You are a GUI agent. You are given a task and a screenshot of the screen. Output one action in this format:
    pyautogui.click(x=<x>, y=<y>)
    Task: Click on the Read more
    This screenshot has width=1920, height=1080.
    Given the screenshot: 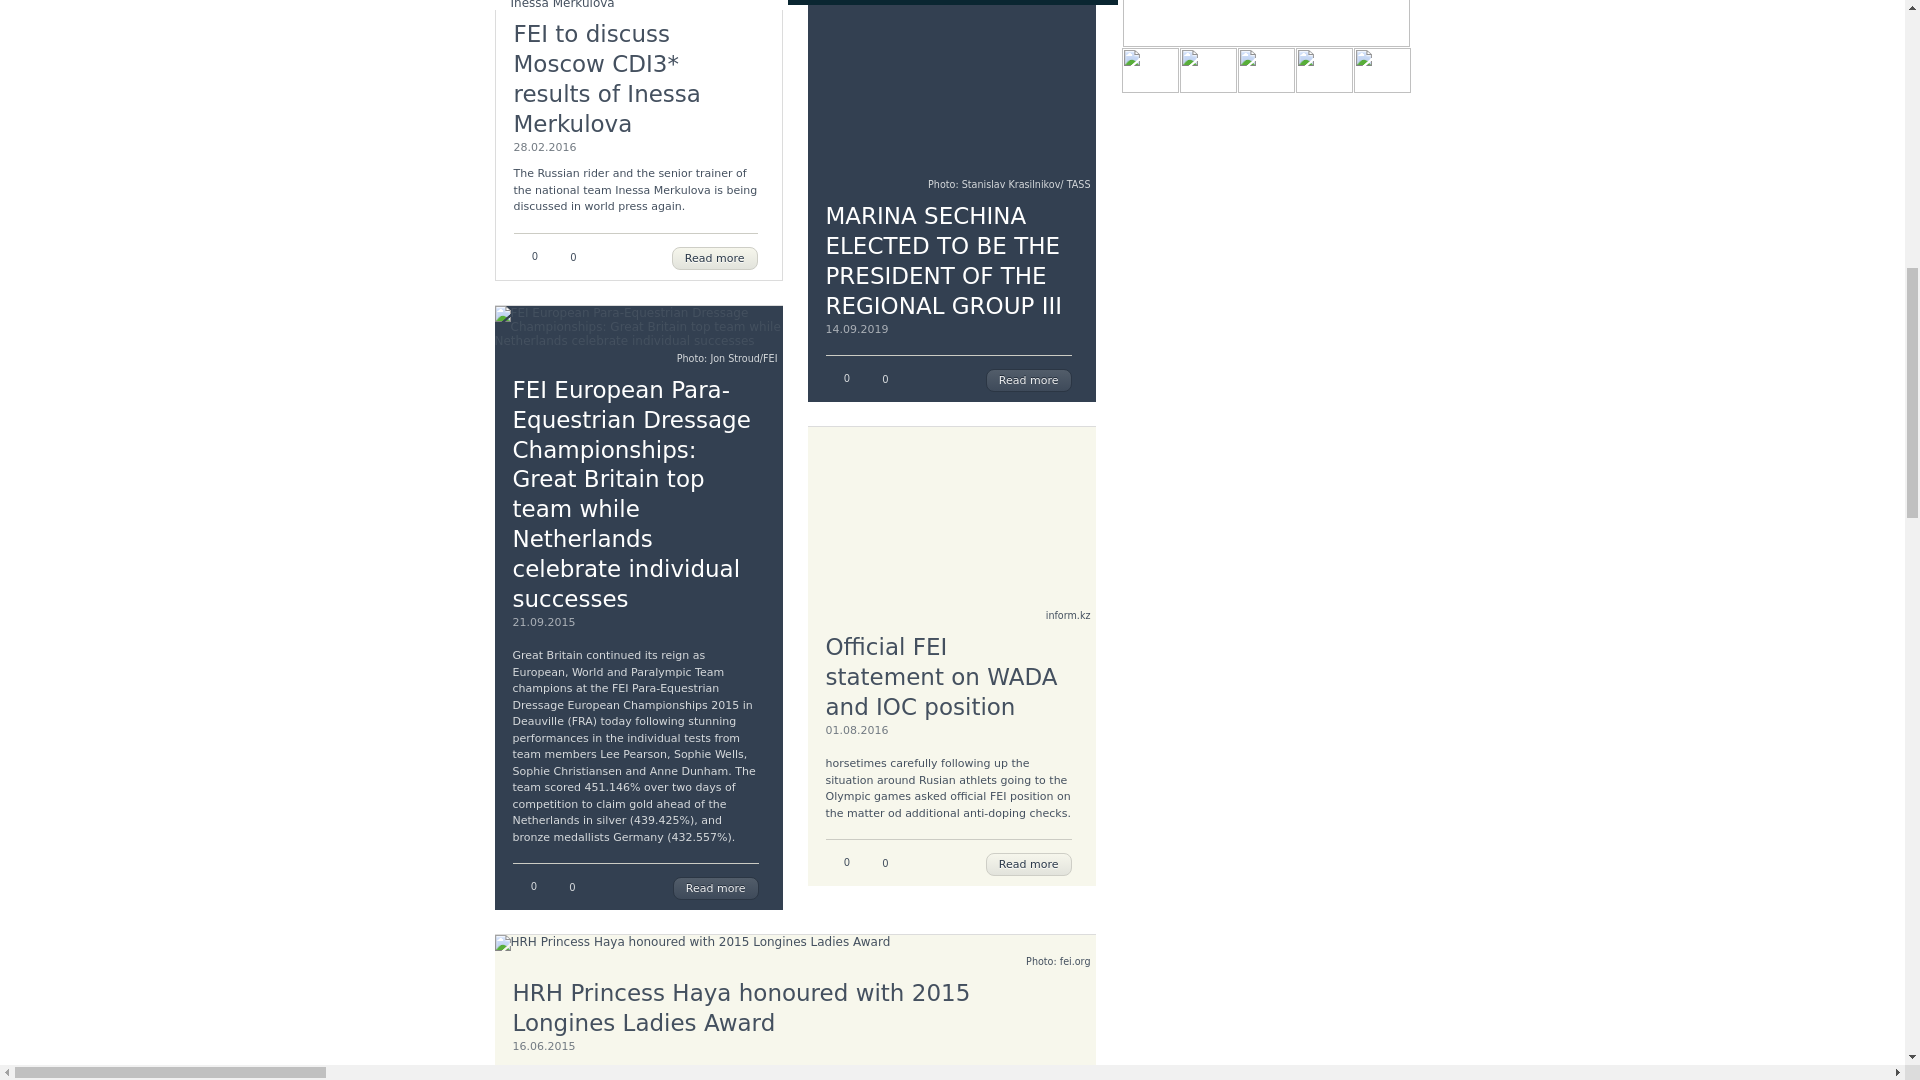 What is the action you would take?
    pyautogui.click(x=715, y=258)
    